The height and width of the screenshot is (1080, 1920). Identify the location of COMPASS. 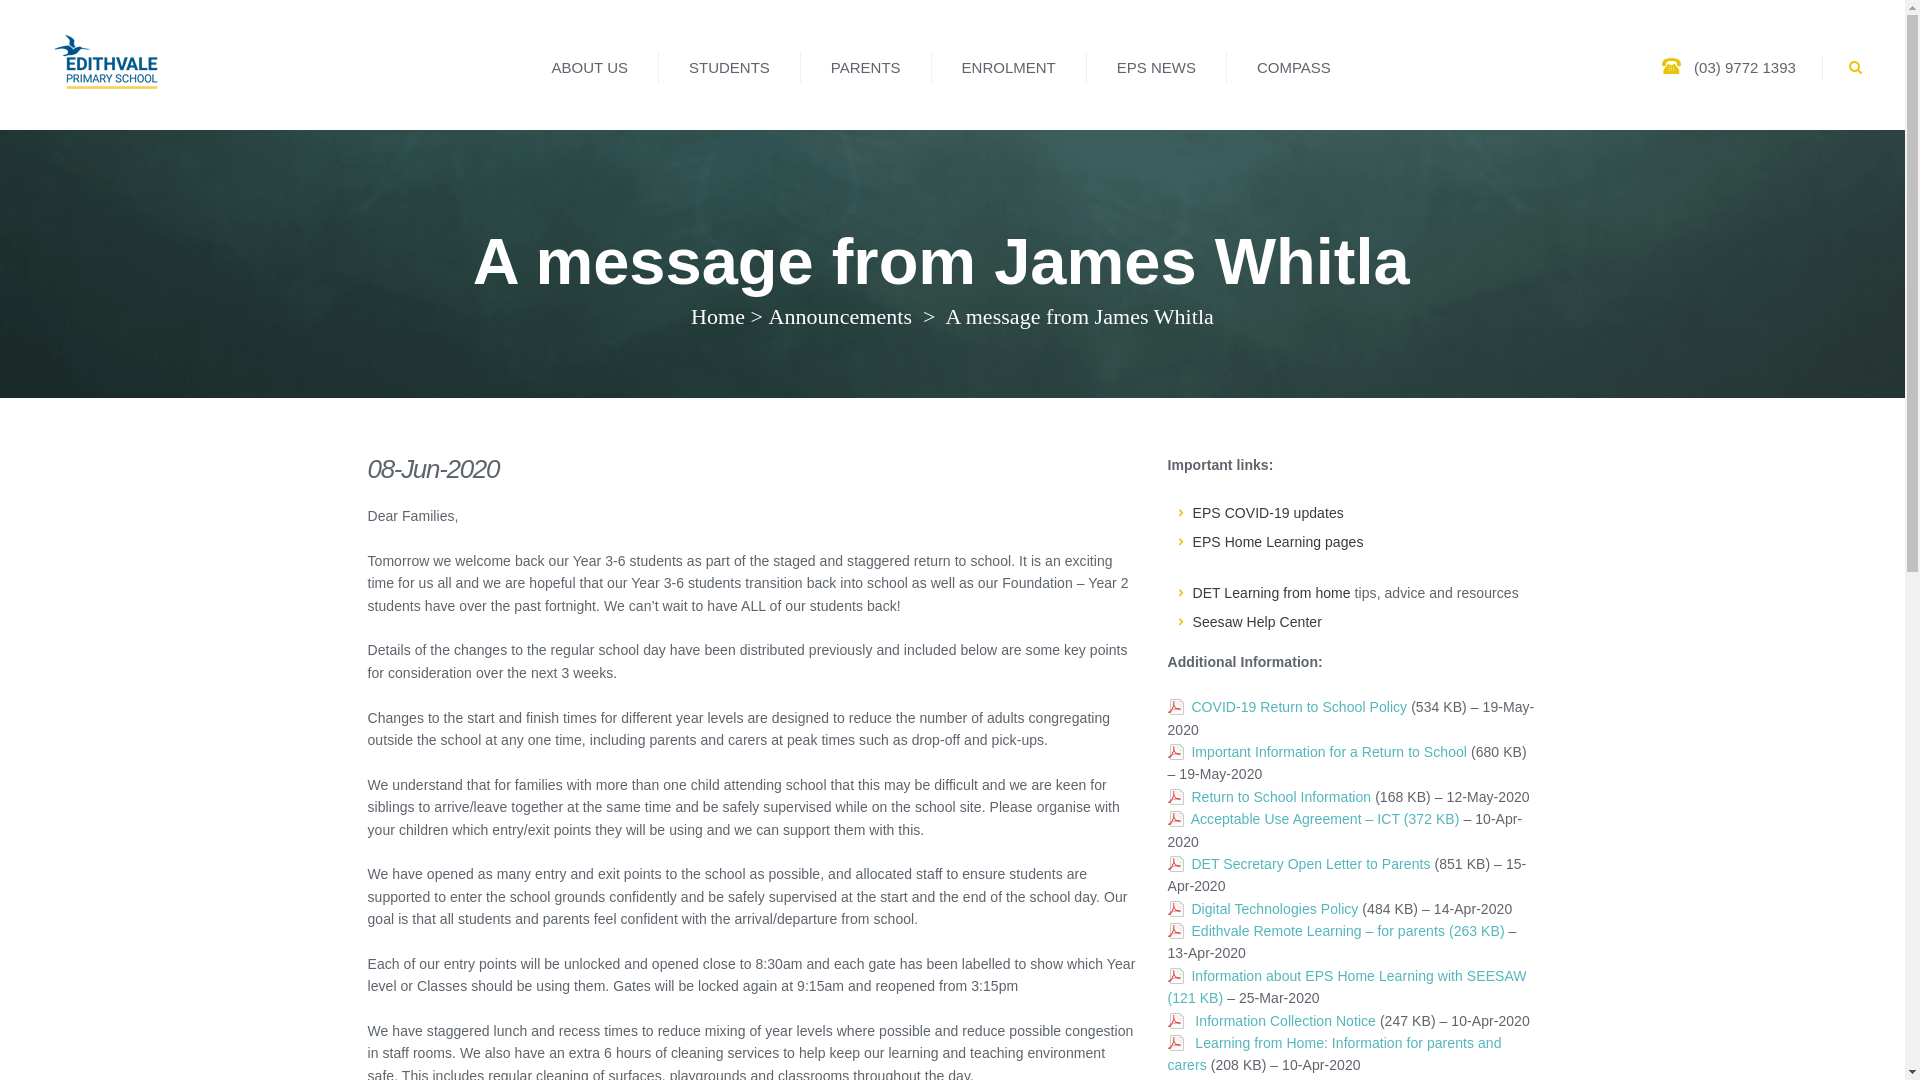
(1294, 67).